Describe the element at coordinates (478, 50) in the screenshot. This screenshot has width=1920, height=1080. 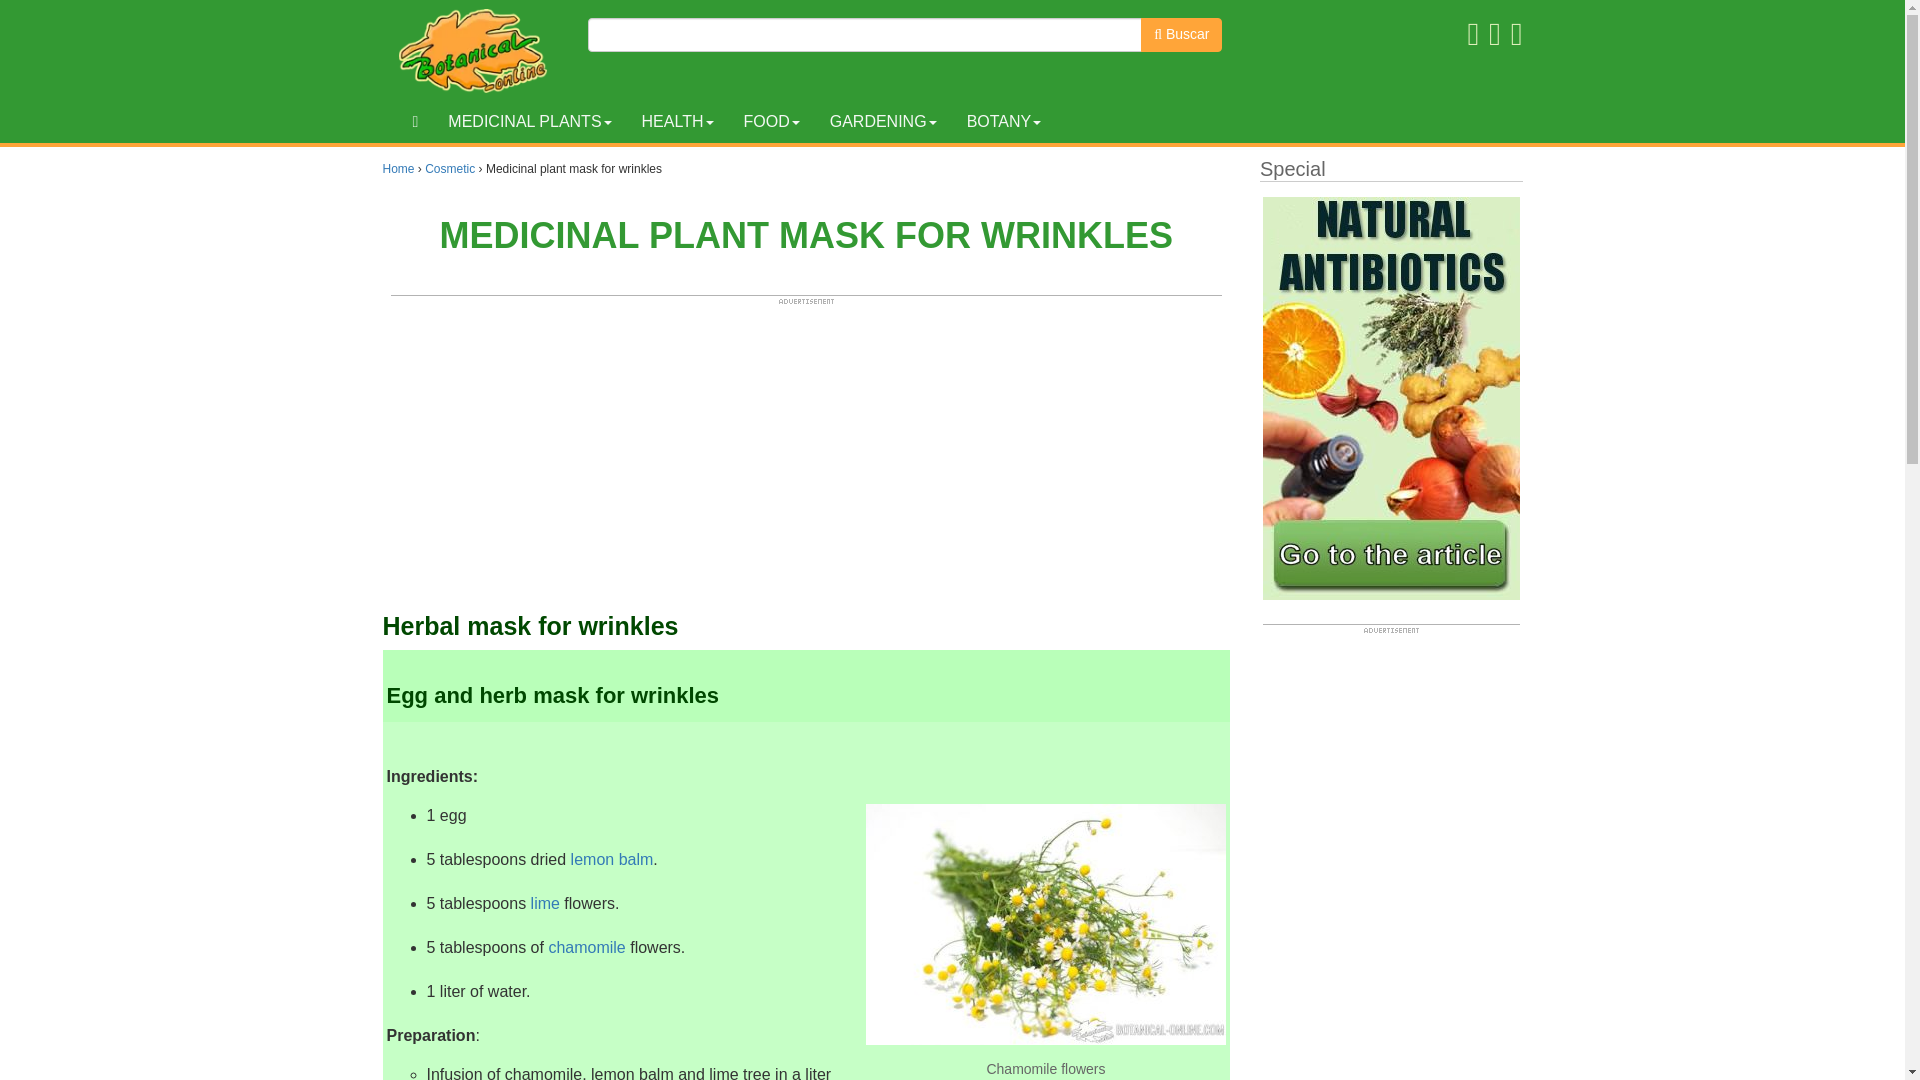
I see `Botanical-Online` at that location.